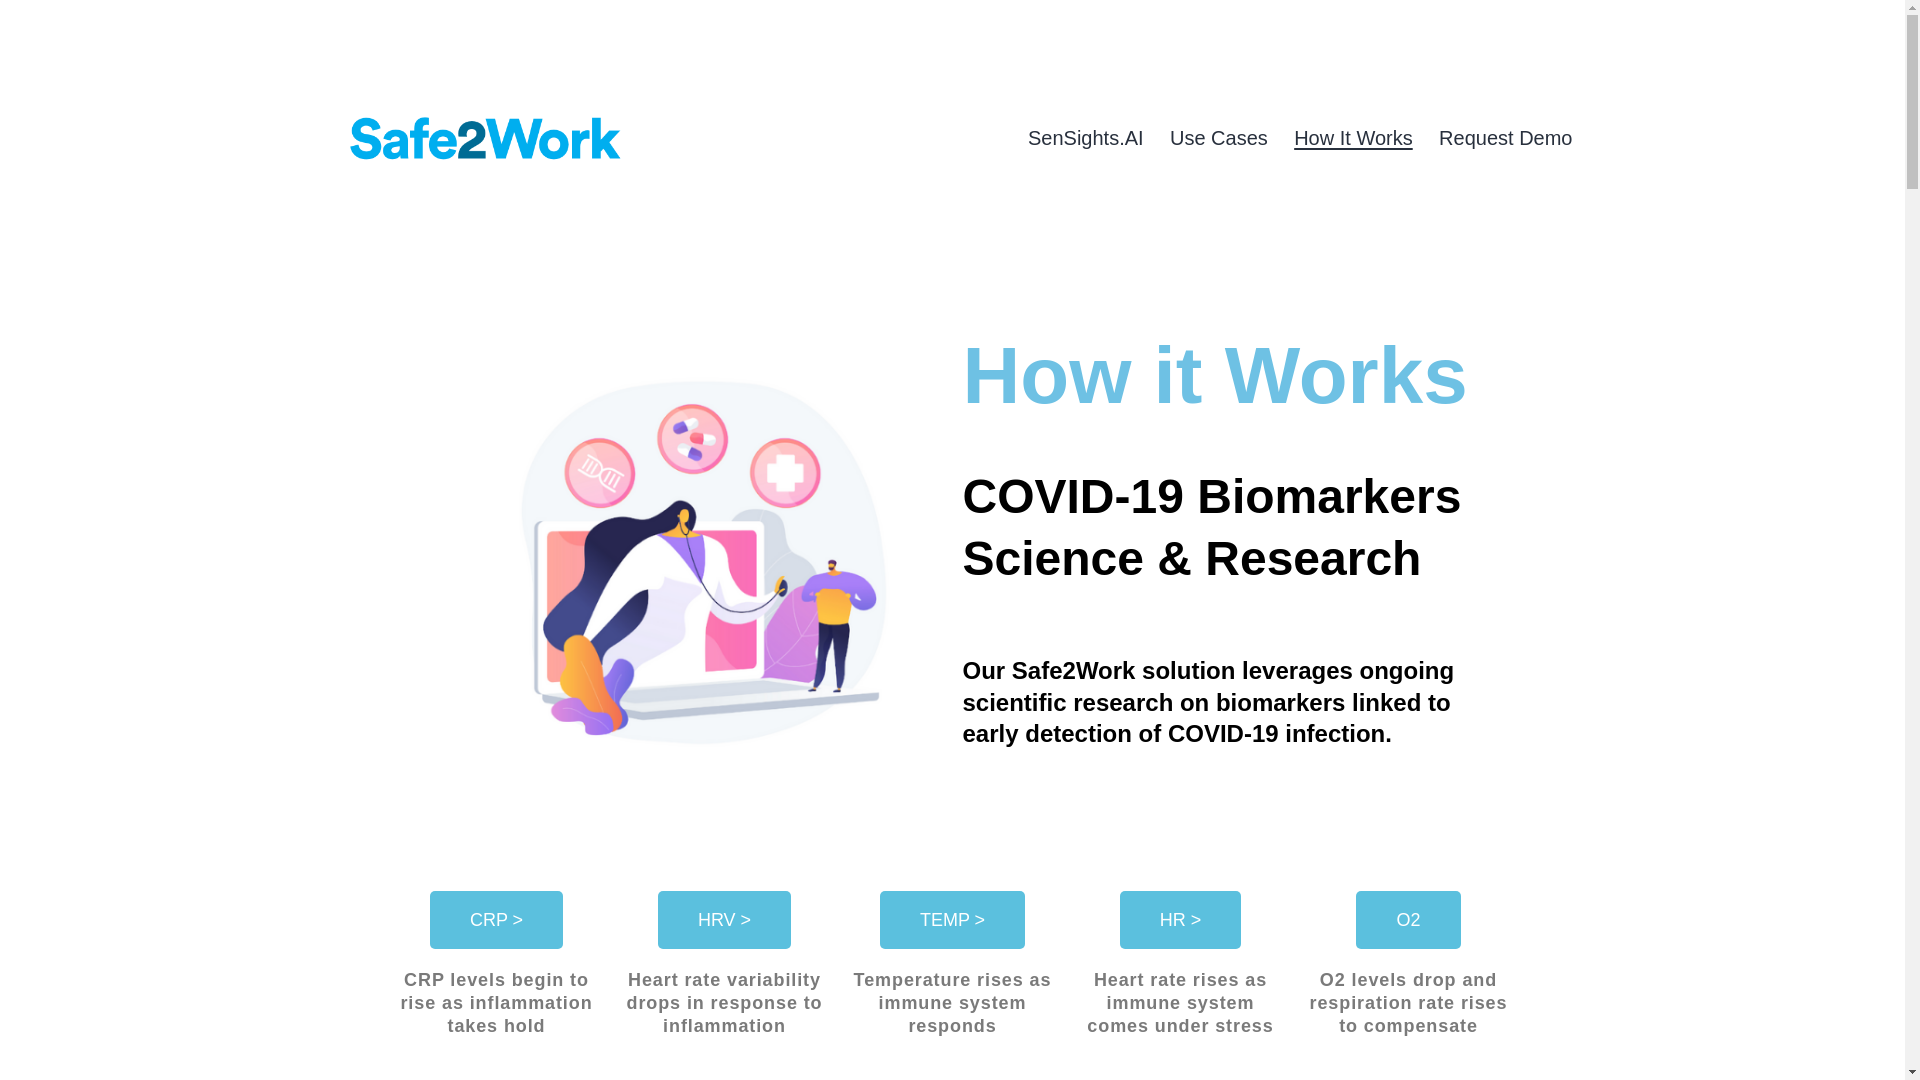 This screenshot has width=1920, height=1080. What do you see at coordinates (1407, 920) in the screenshot?
I see `O2` at bounding box center [1407, 920].